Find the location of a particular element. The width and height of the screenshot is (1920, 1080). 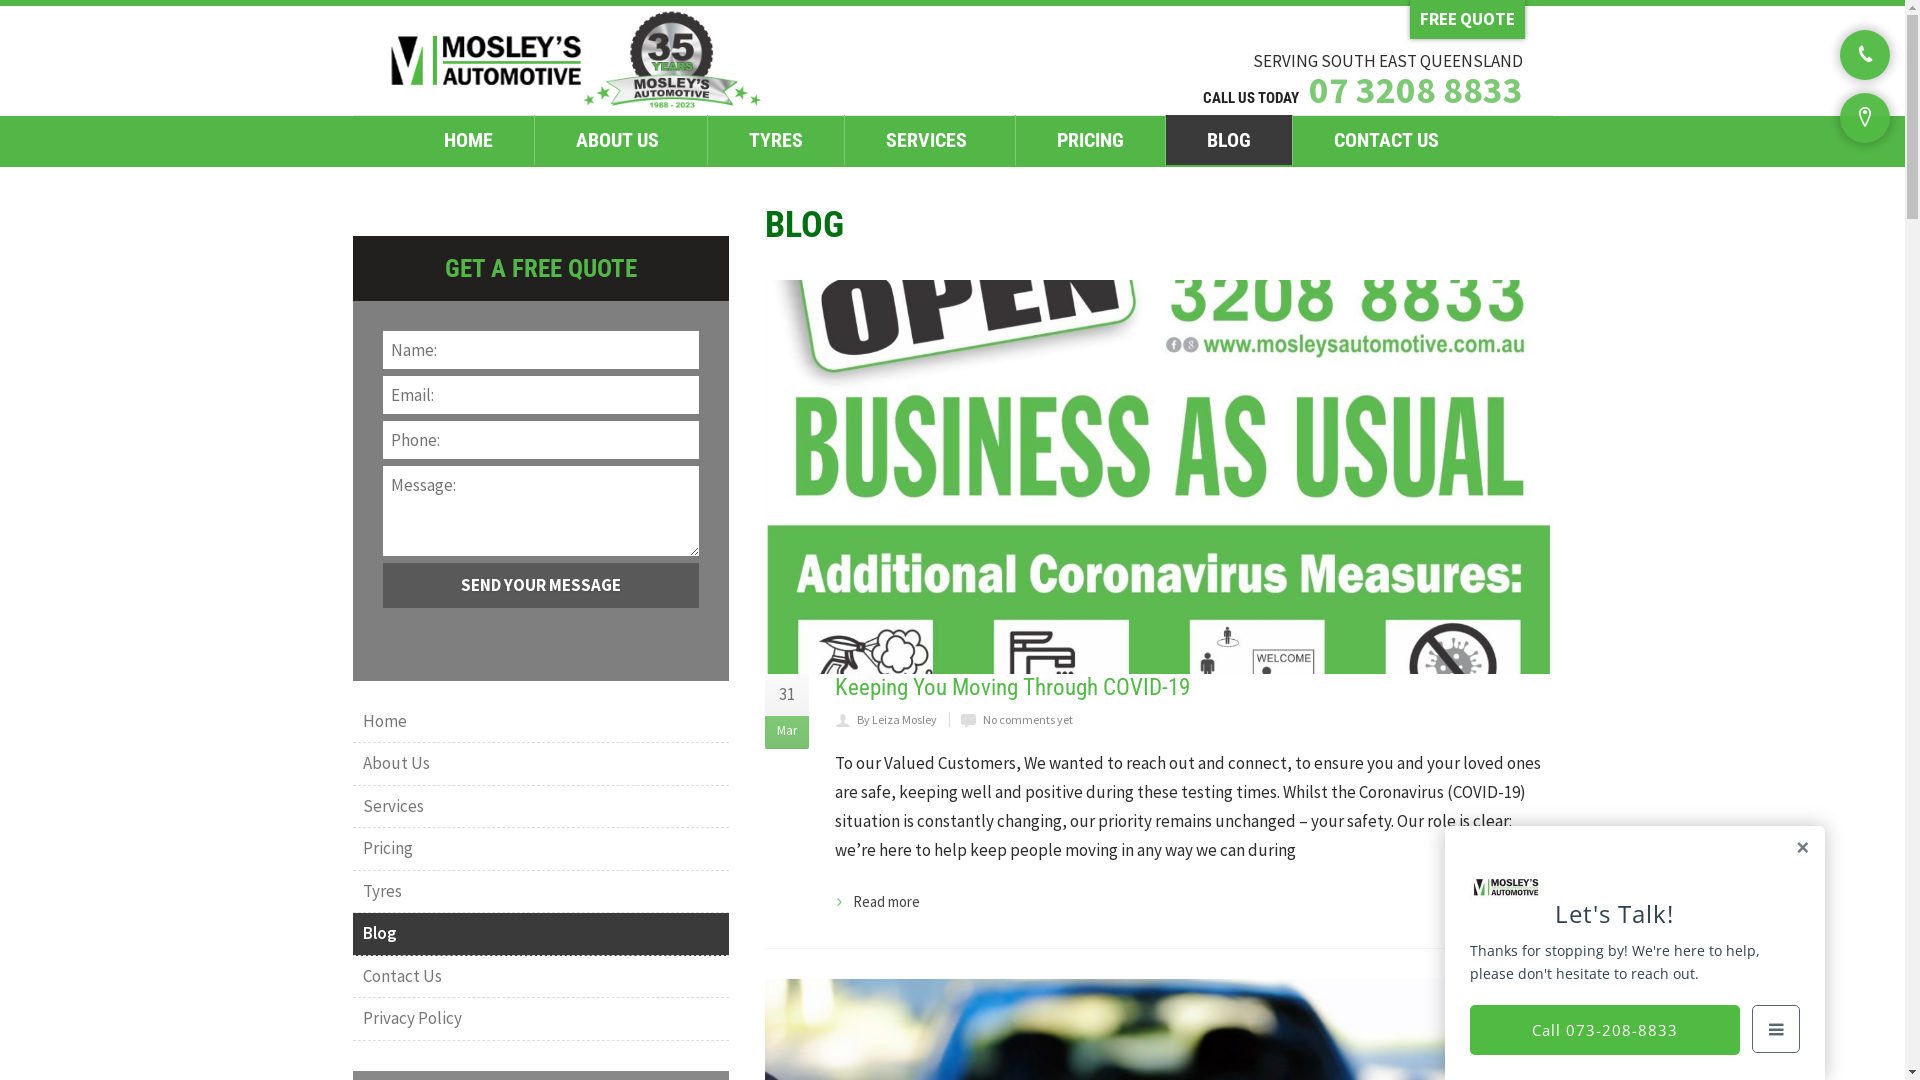

By Leiza Mosley is located at coordinates (897, 720).